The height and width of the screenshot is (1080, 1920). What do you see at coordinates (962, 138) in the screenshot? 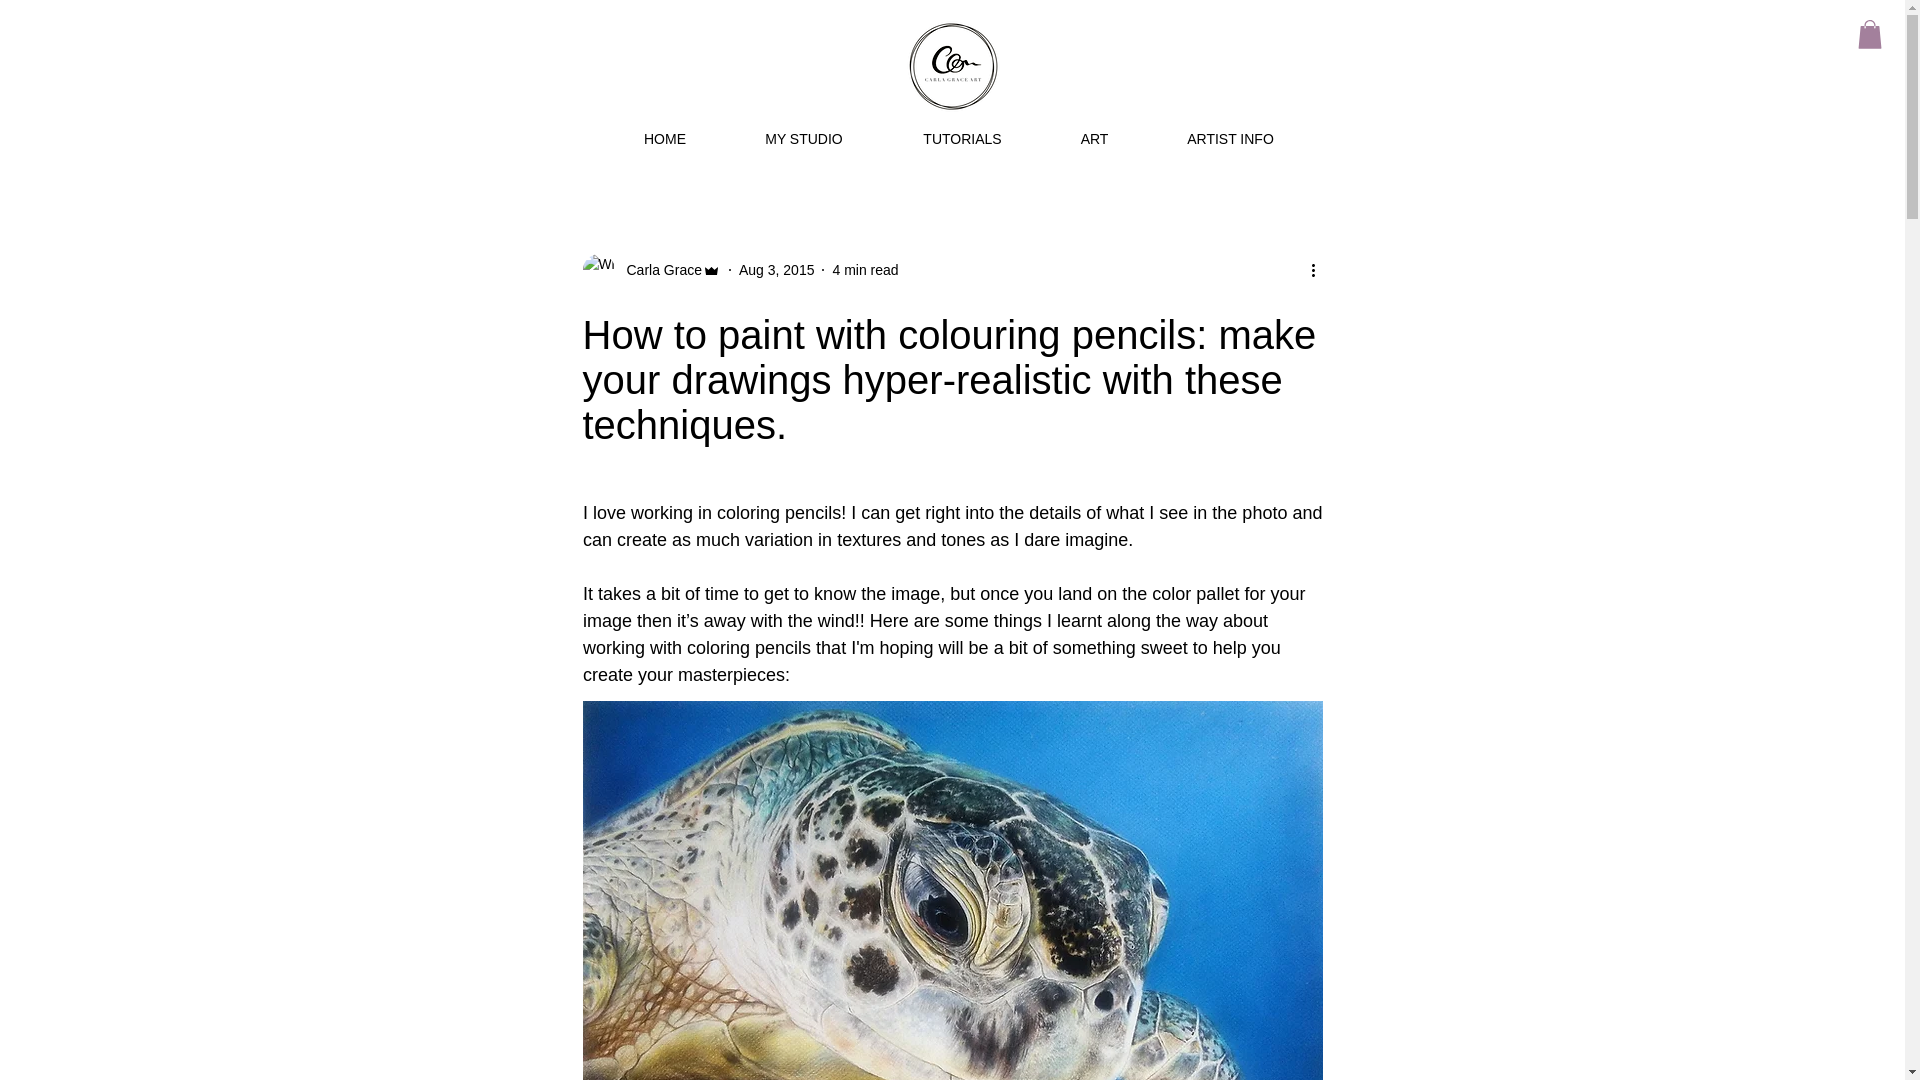
I see `TUTORIALS` at bounding box center [962, 138].